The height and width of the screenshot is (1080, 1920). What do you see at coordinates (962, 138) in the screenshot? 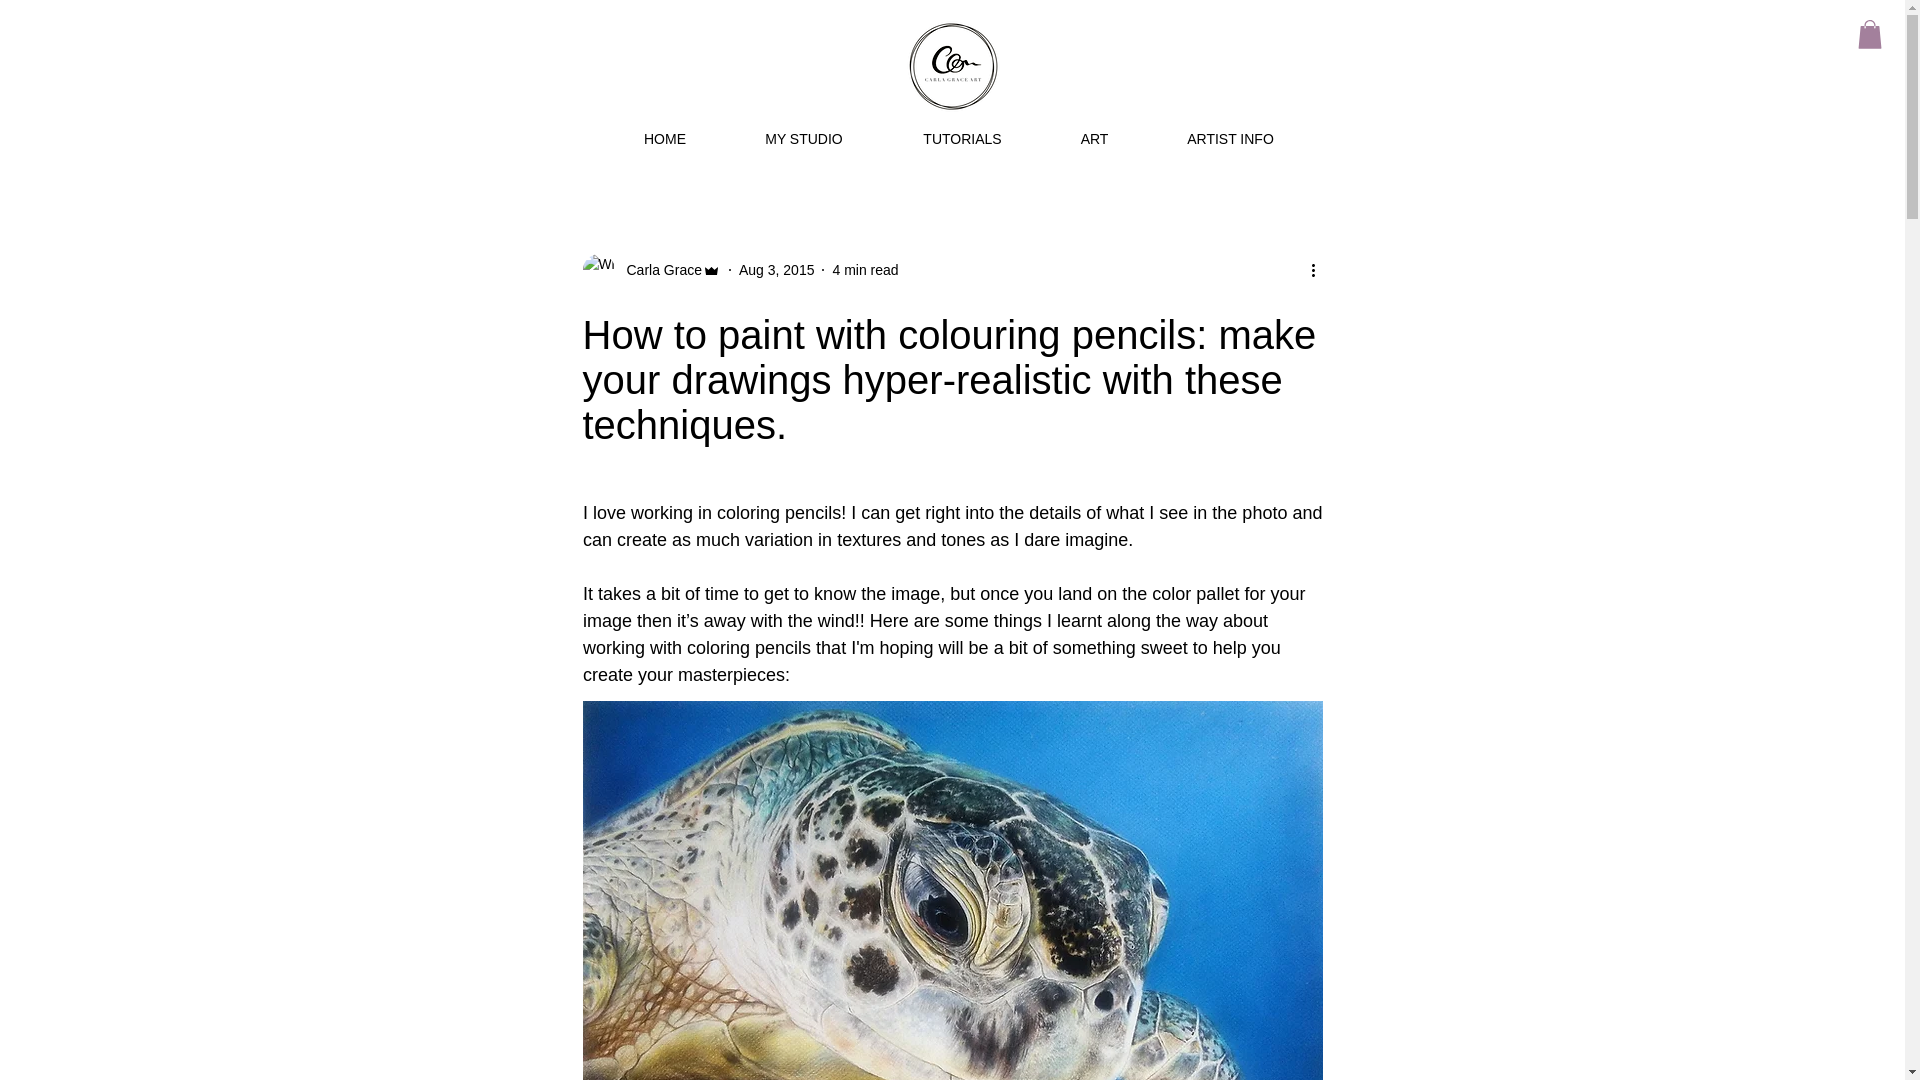
I see `TUTORIALS` at bounding box center [962, 138].